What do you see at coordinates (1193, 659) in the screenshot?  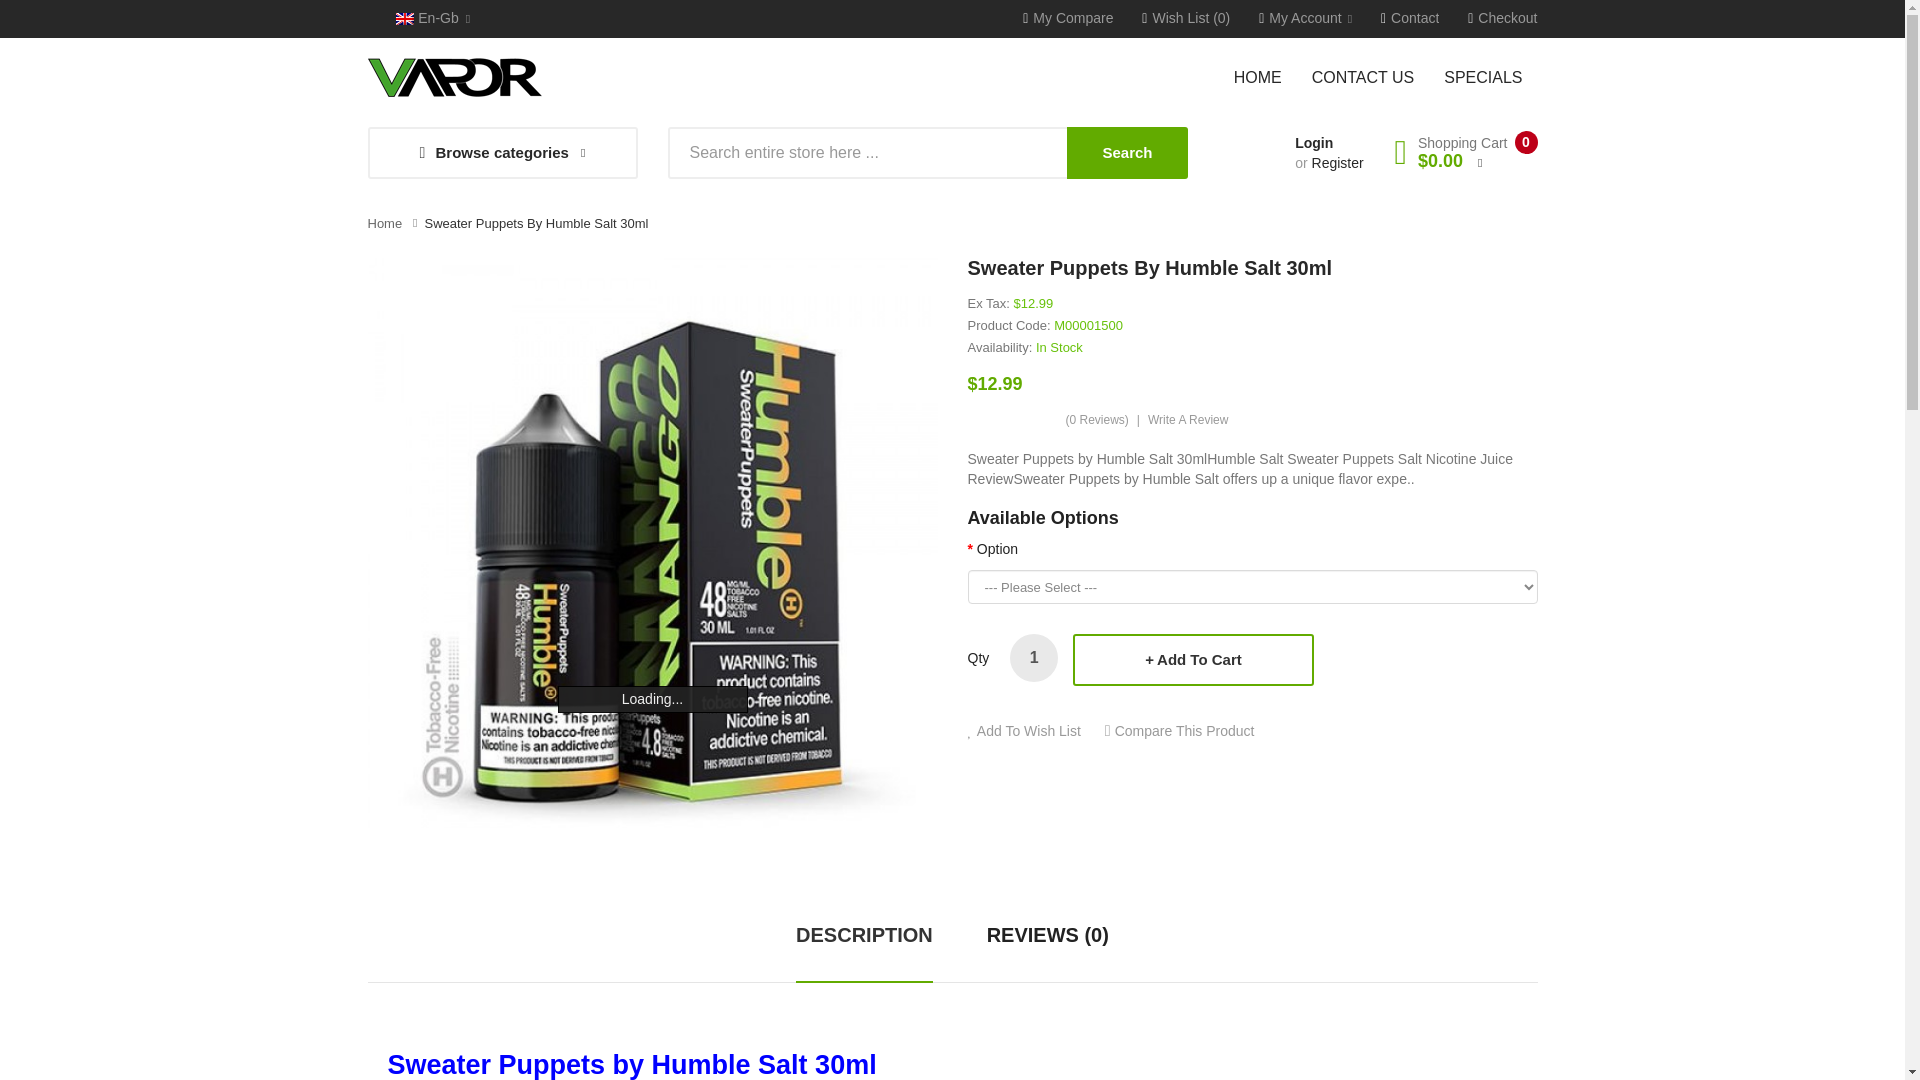 I see `Add to Cart` at bounding box center [1193, 659].